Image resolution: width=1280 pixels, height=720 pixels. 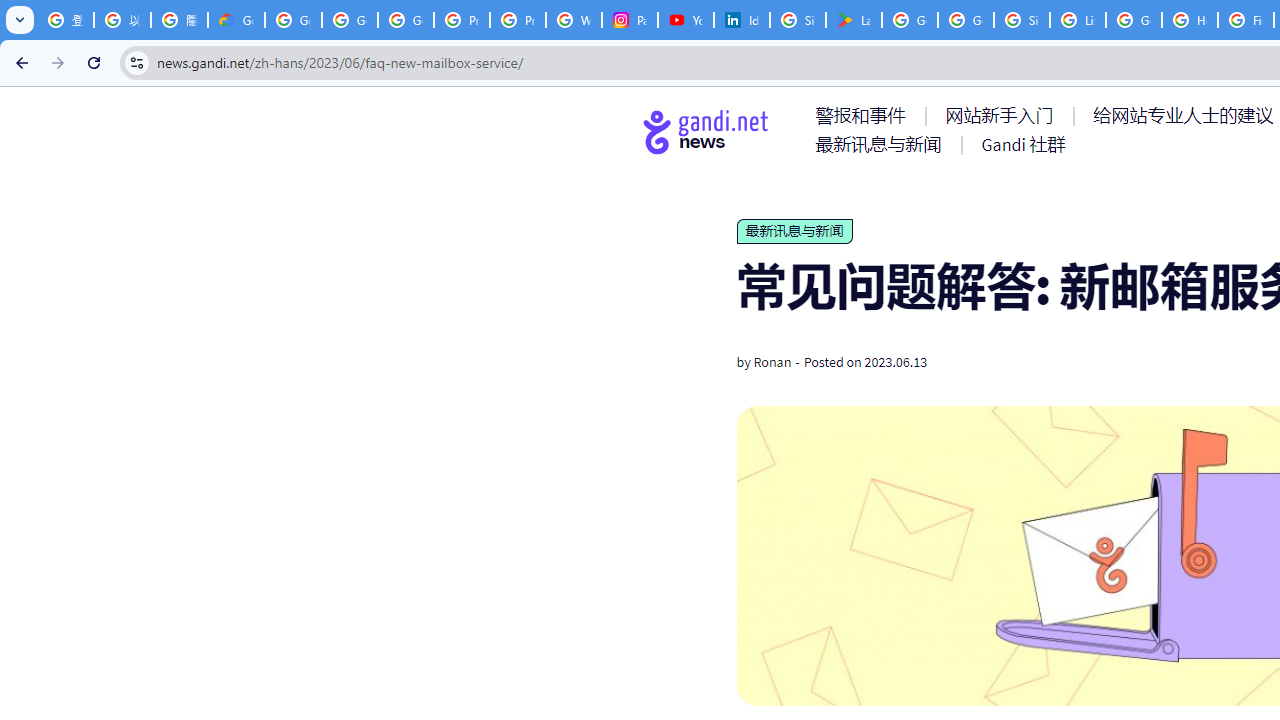 I want to click on YouTube Culture & Trends - On The Rise: Handcam Videos, so click(x=686, y=20).